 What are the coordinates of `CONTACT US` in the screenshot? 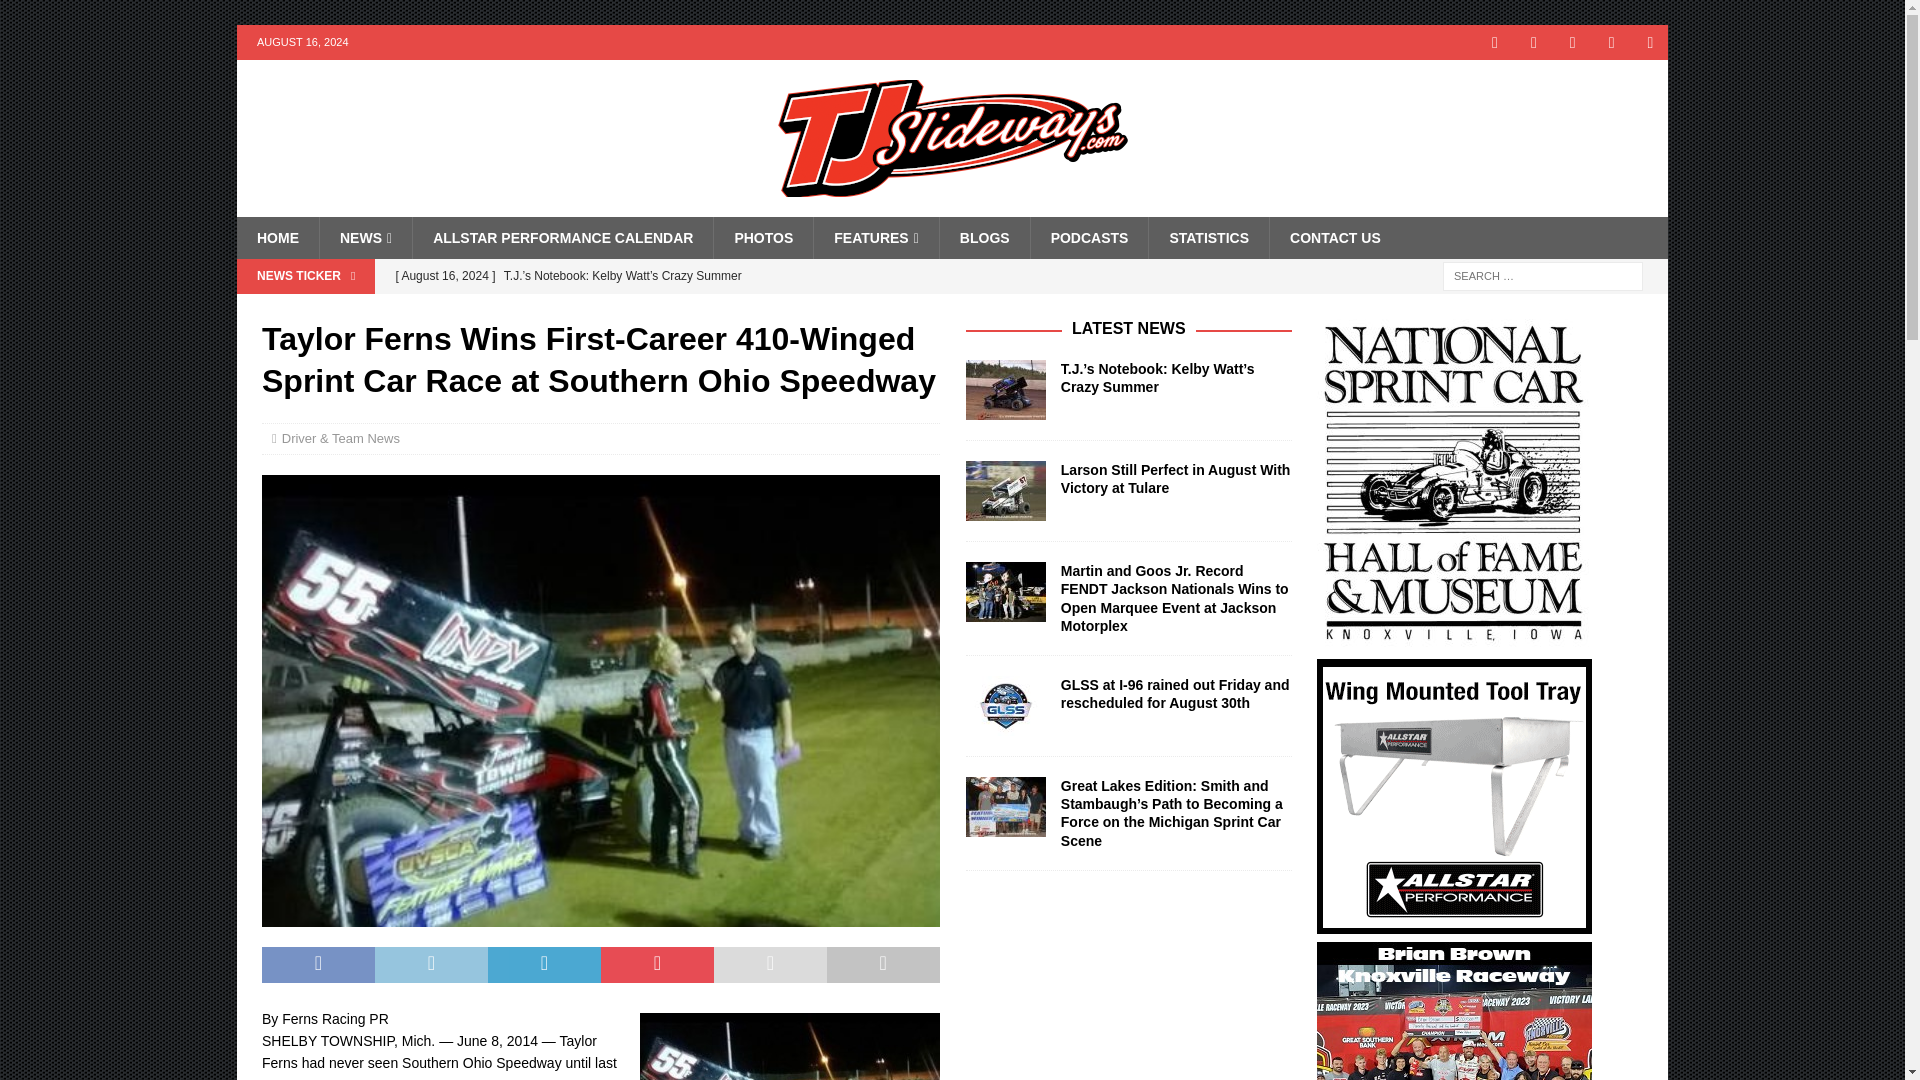 It's located at (1335, 238).